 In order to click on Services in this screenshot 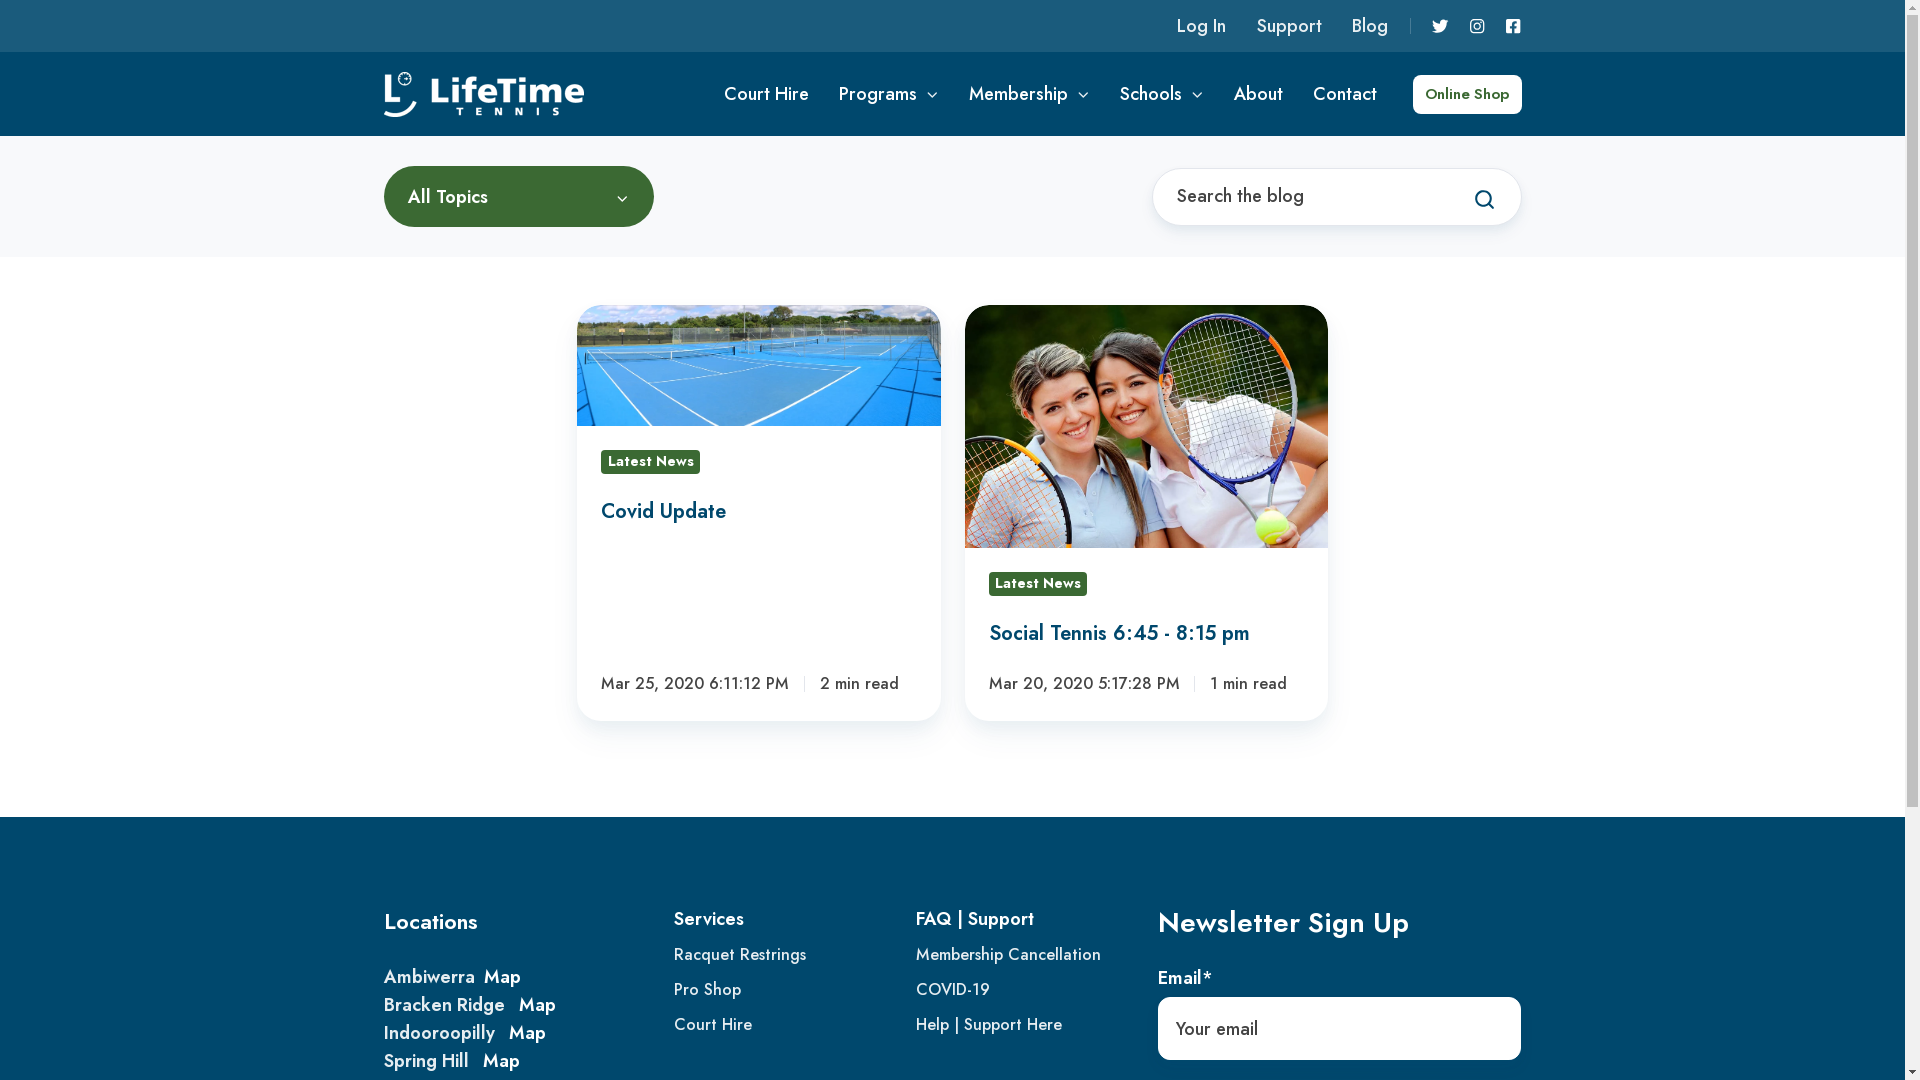, I will do `click(709, 919)`.